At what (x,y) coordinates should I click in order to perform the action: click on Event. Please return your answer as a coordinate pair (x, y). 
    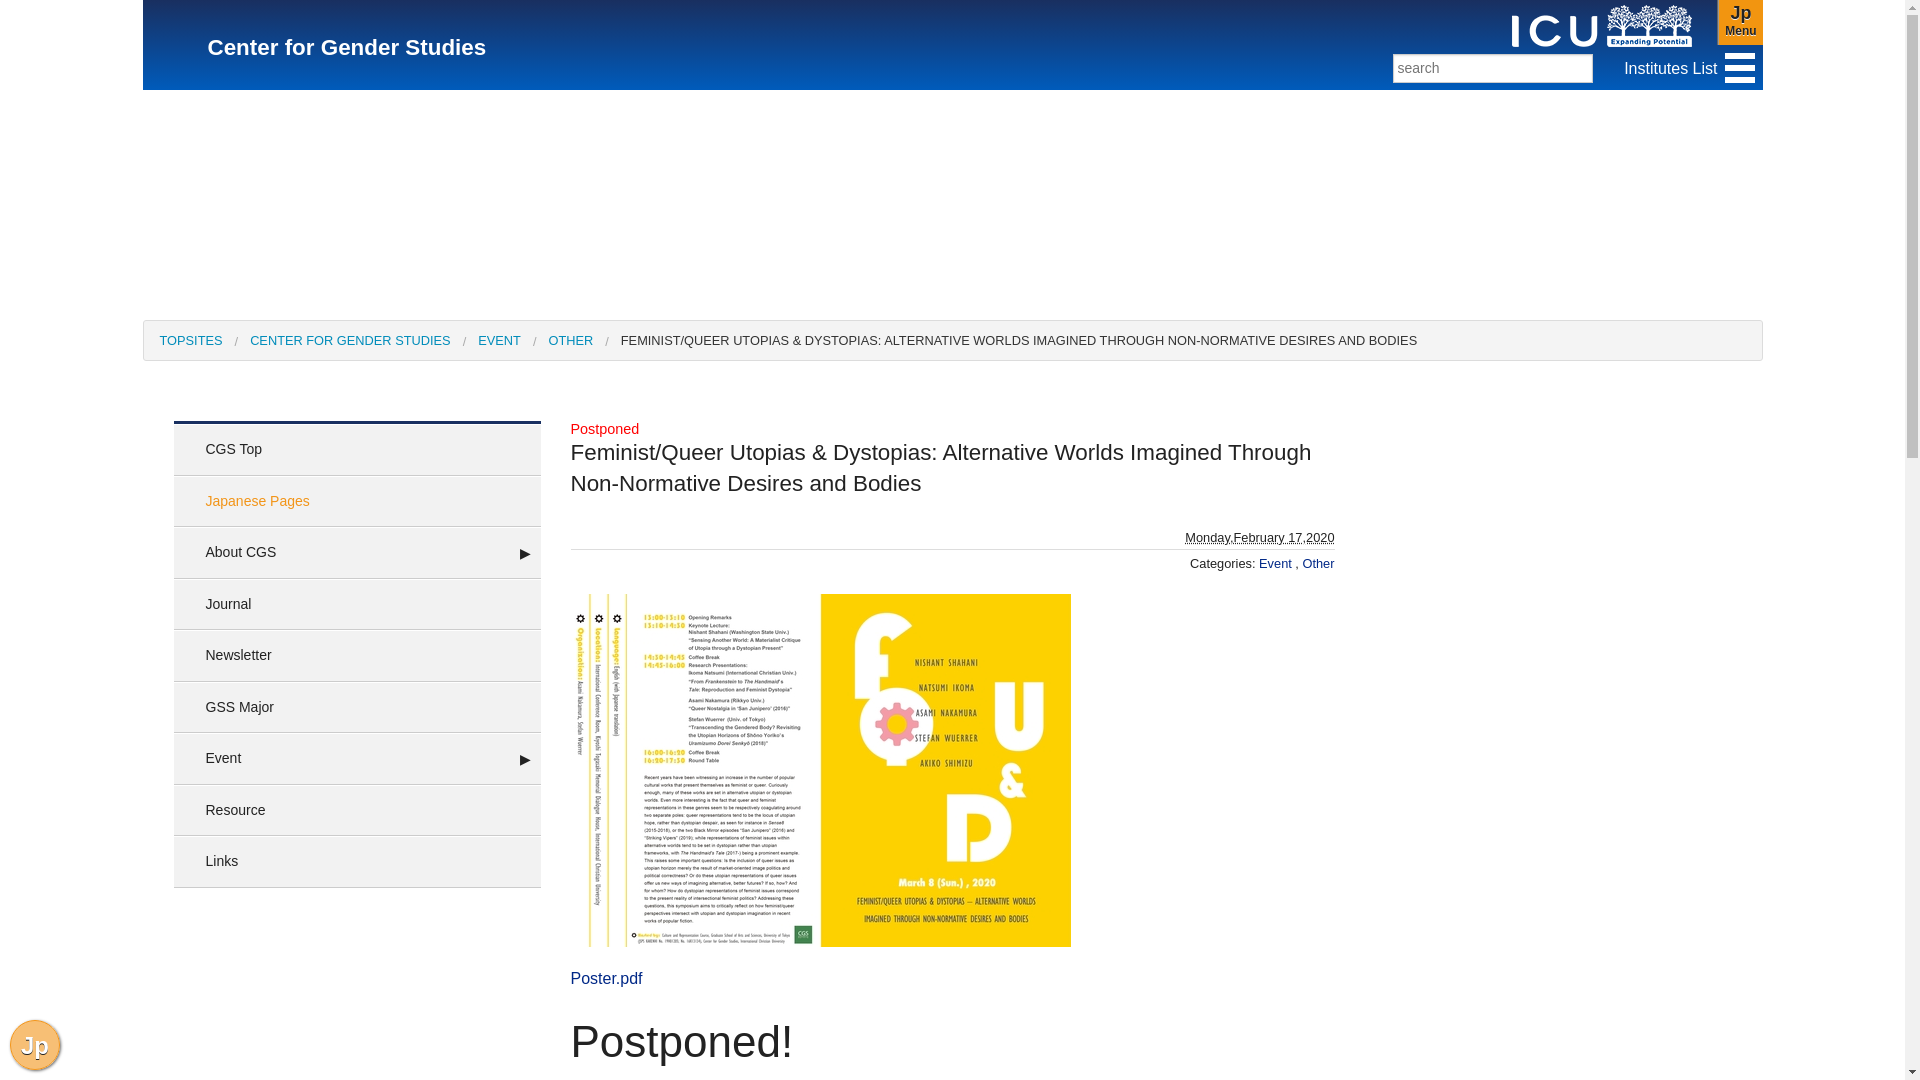
    Looking at the image, I should click on (71, 412).